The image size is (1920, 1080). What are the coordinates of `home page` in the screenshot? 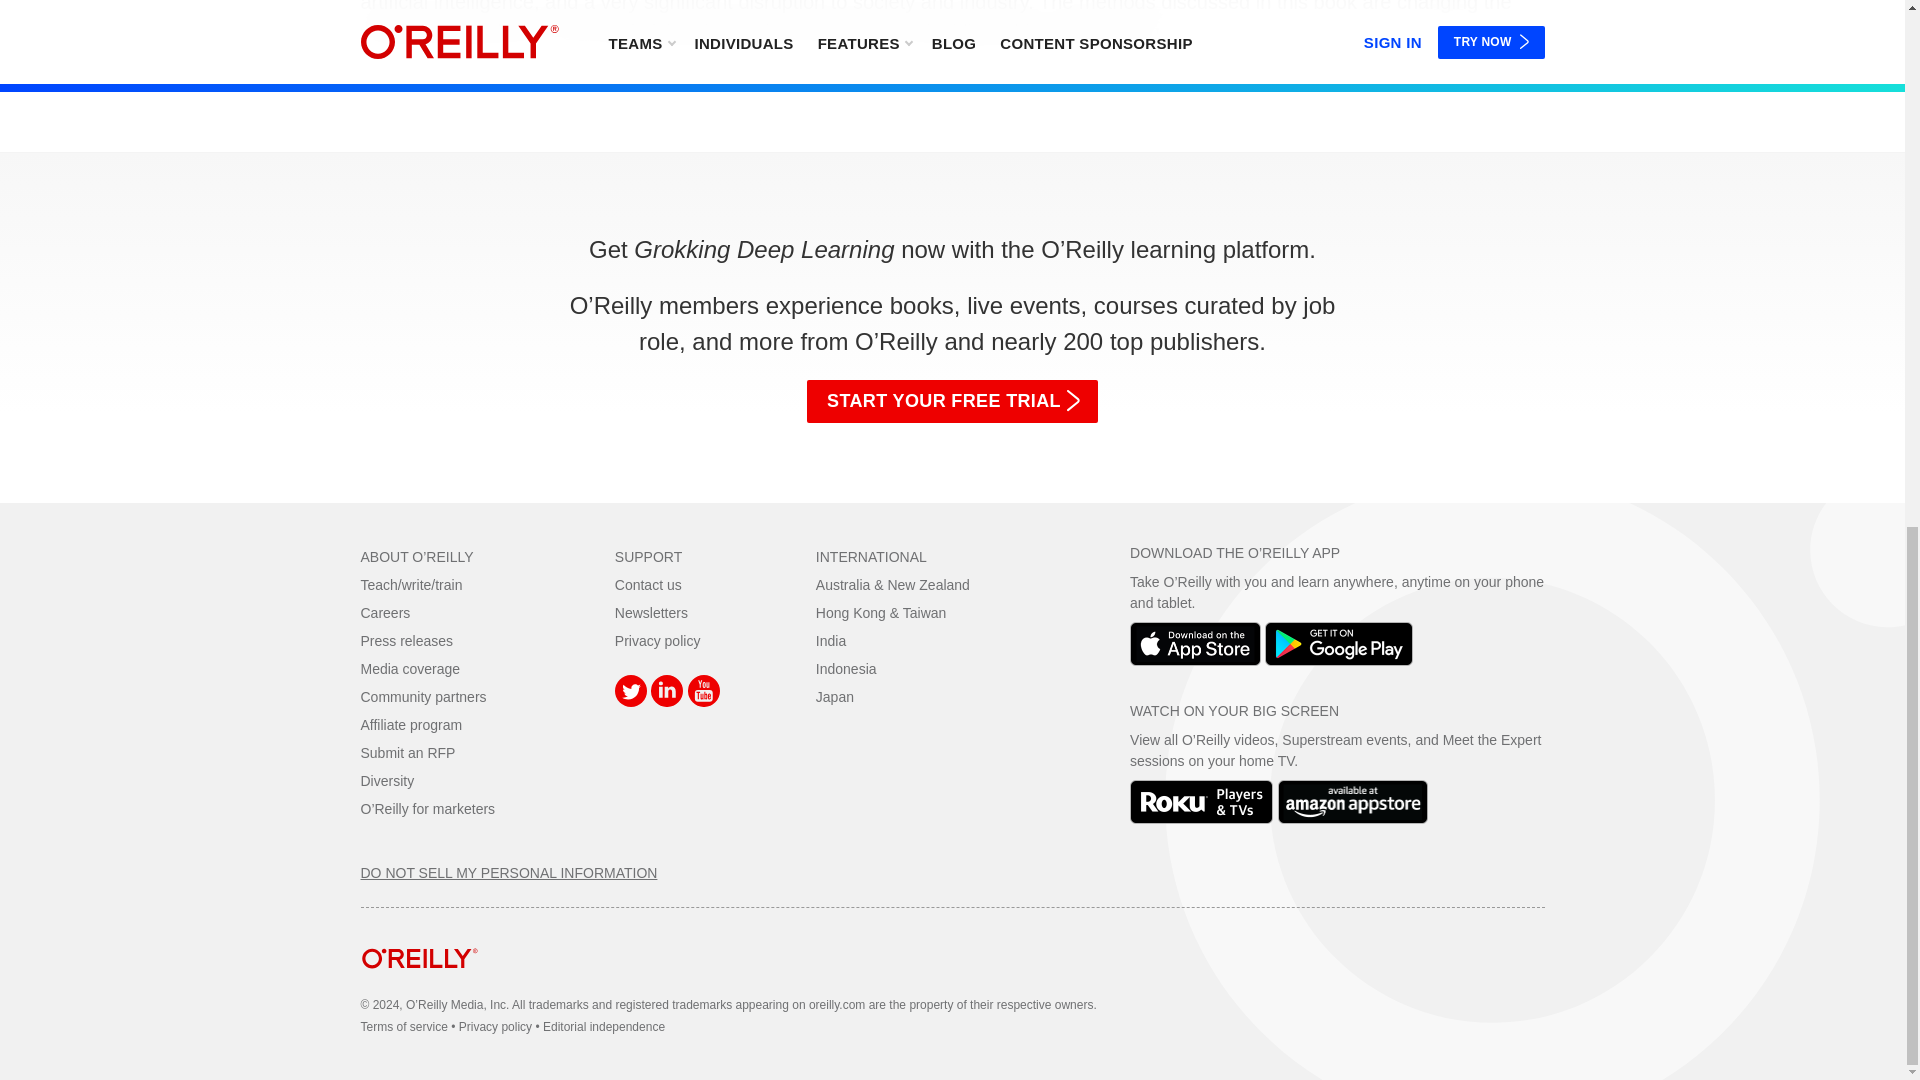 It's located at (419, 984).